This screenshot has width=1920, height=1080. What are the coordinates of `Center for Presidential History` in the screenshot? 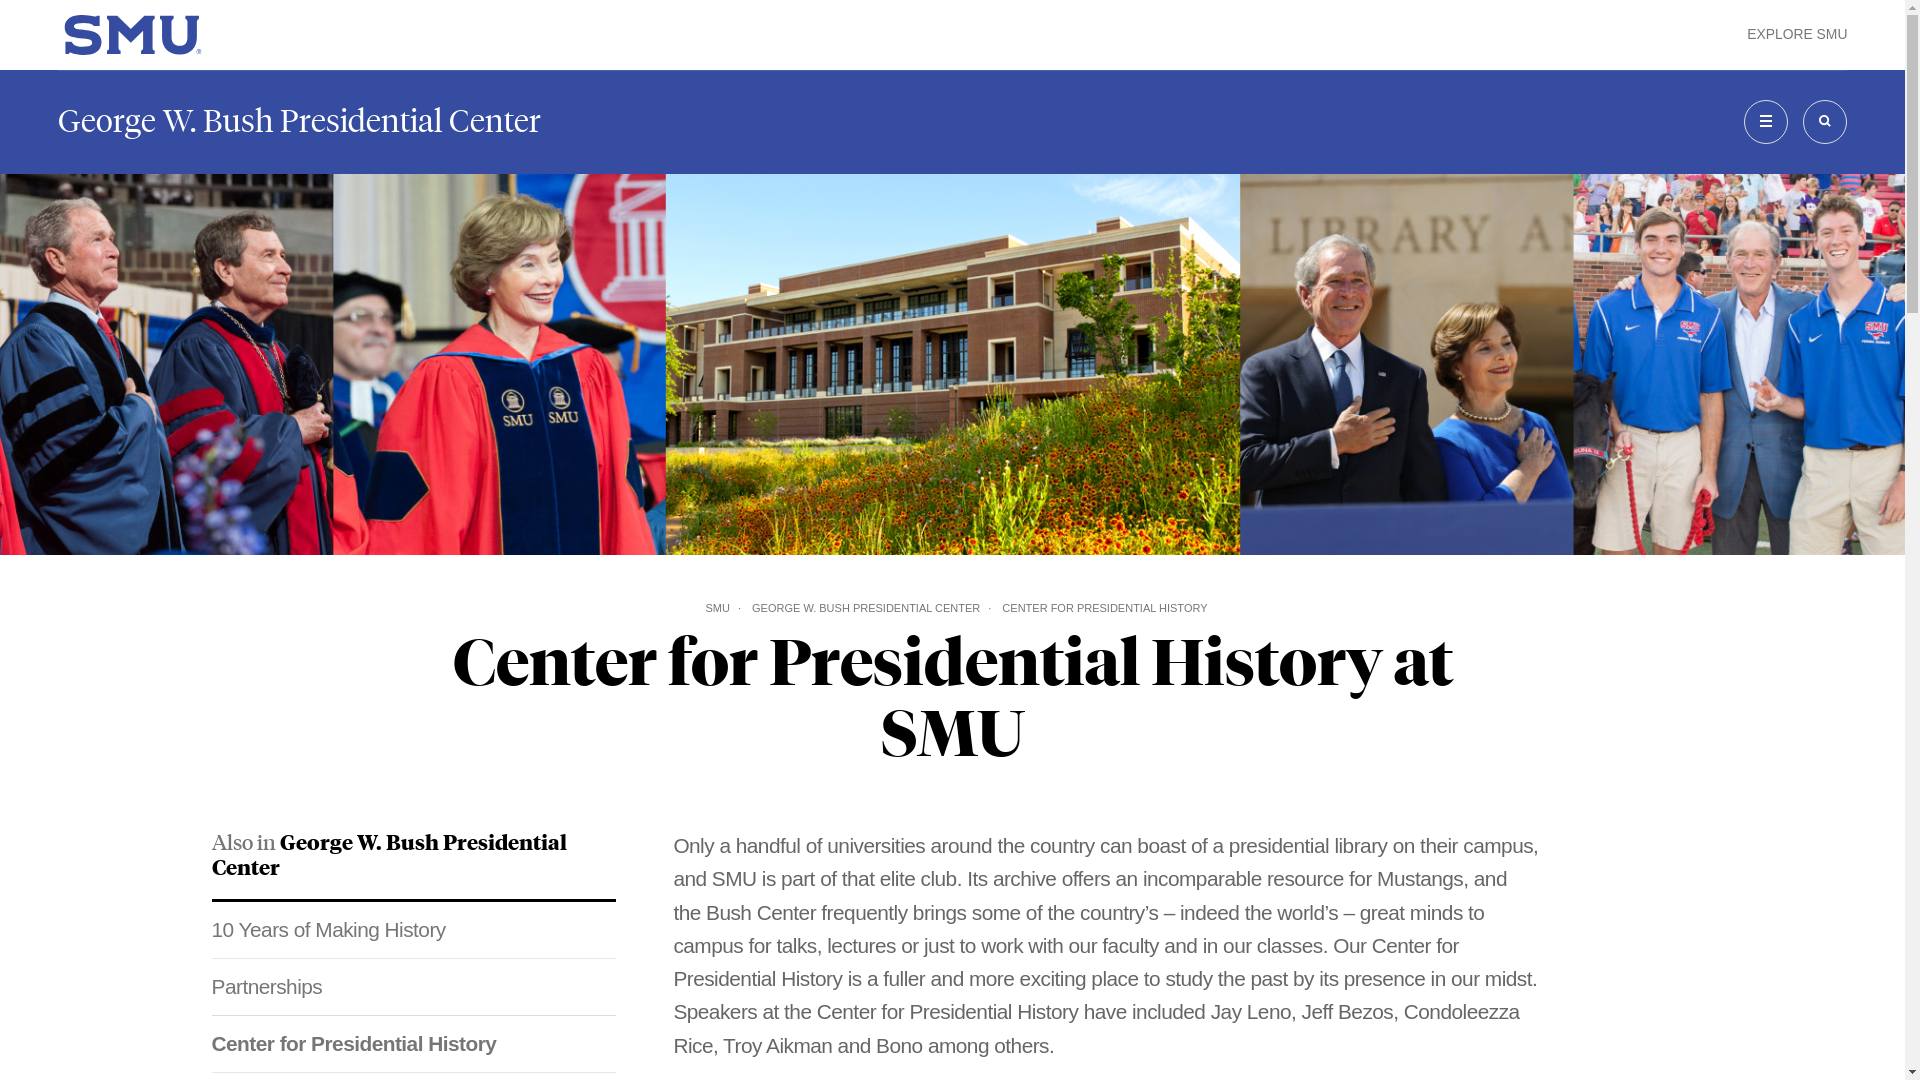 It's located at (414, 1044).